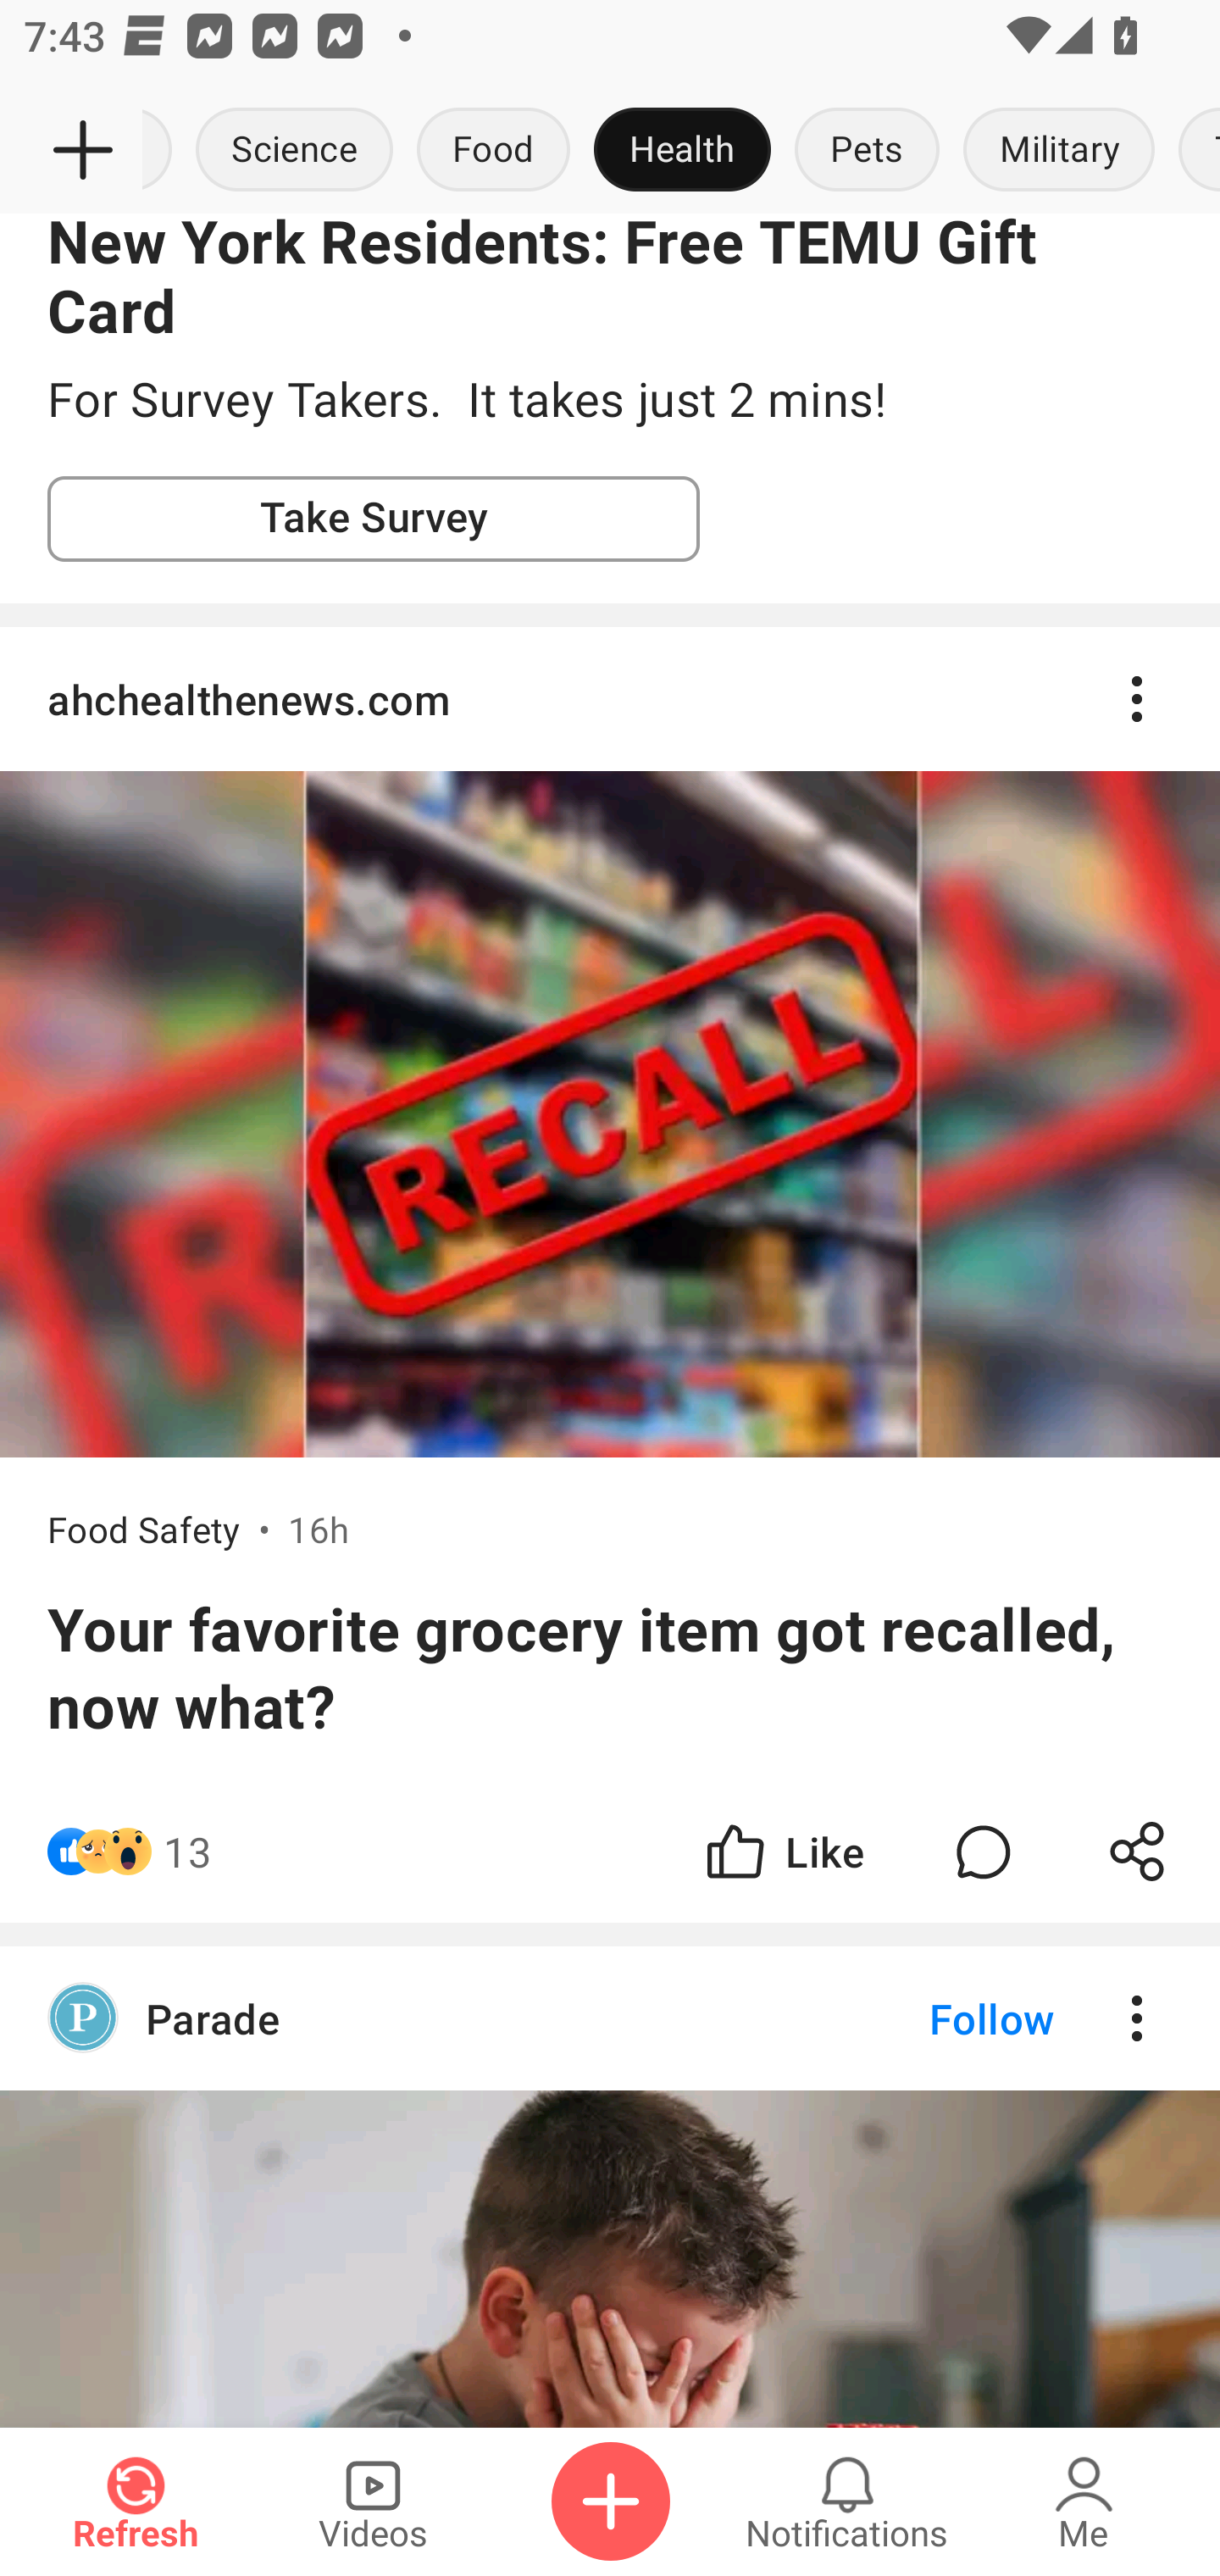 The height and width of the screenshot is (2576, 1220). Describe the element at coordinates (373, 2501) in the screenshot. I see `Videos` at that location.